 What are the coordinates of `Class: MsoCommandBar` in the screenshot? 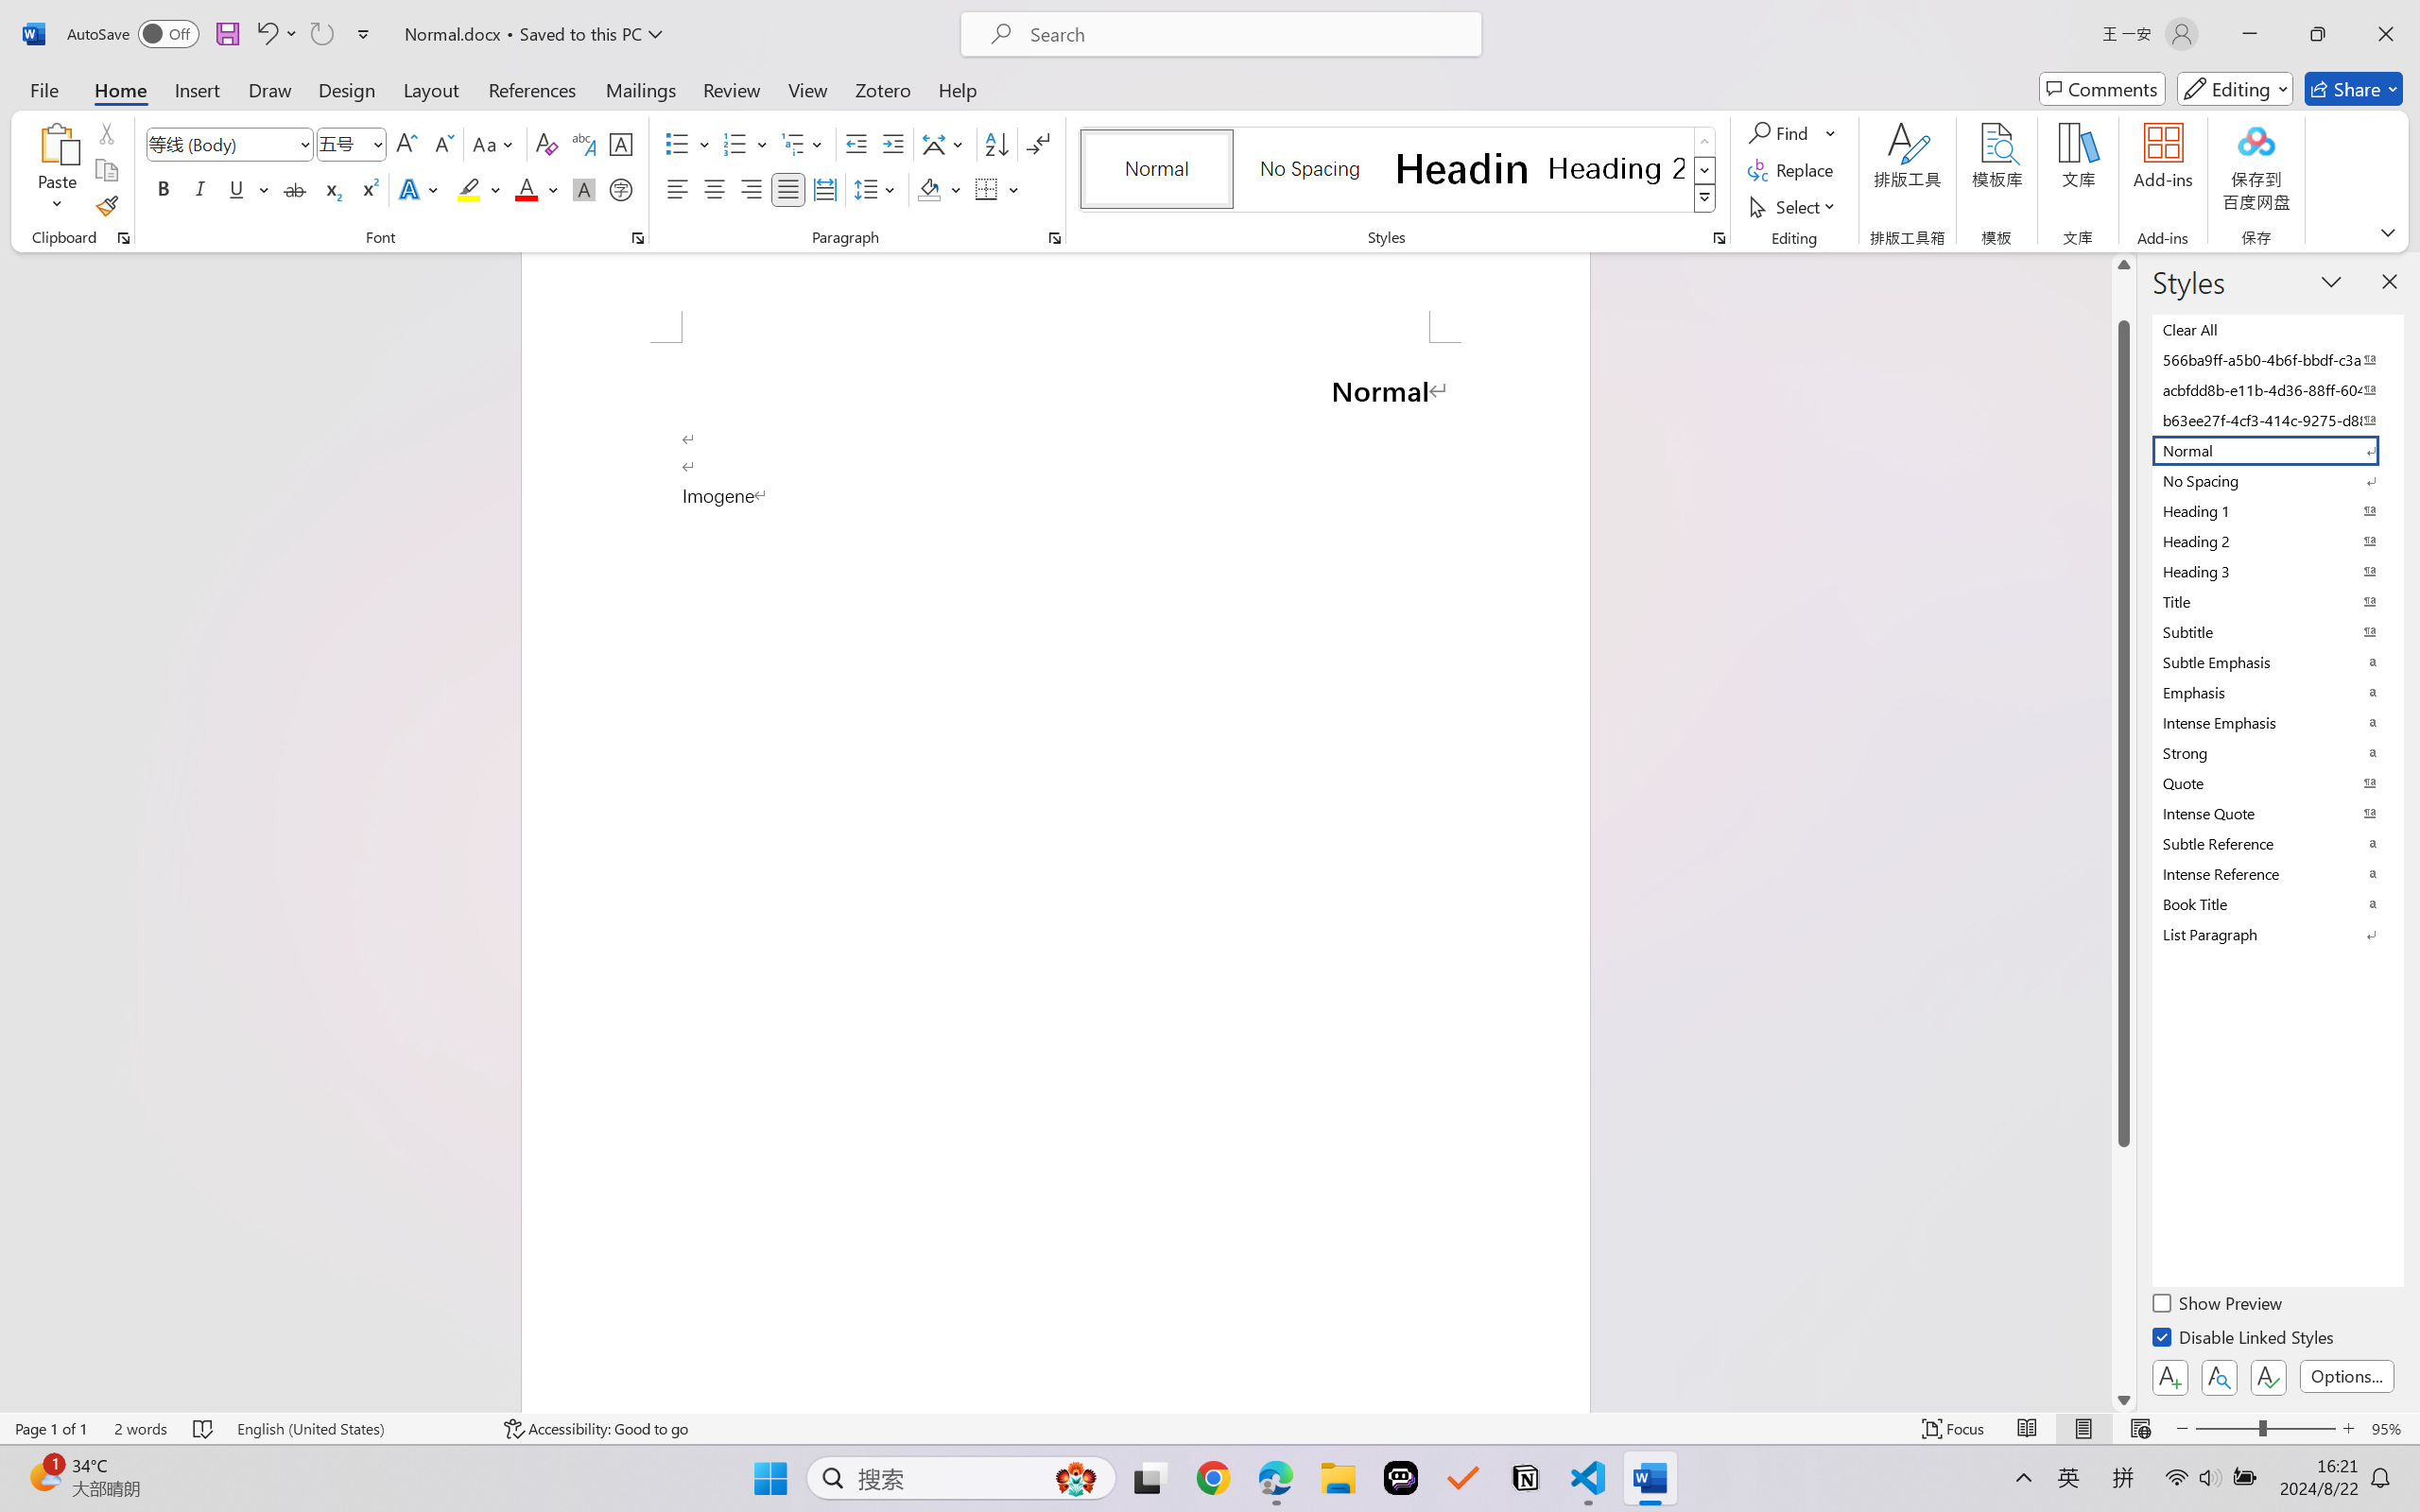 It's located at (1210, 1428).